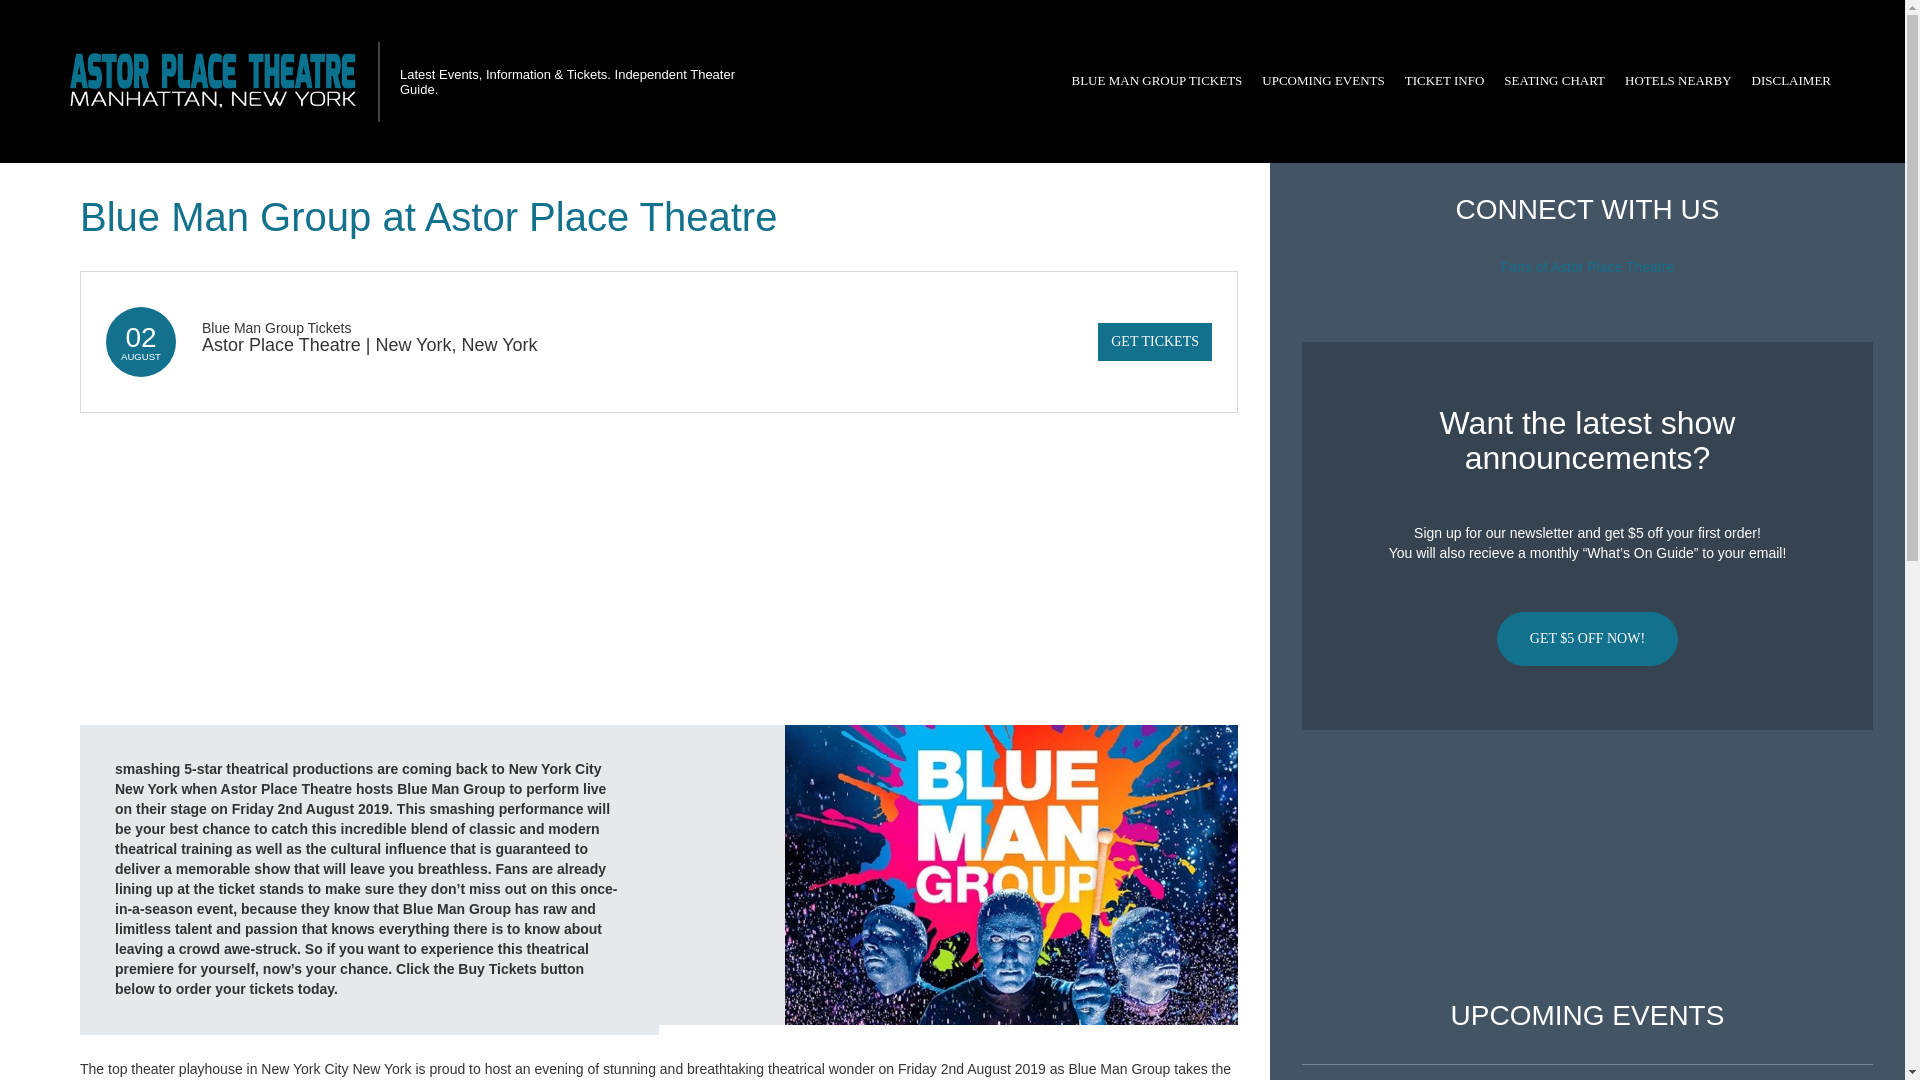 This screenshot has height=1080, width=1920. What do you see at coordinates (1791, 81) in the screenshot?
I see `DISCLAIMER` at bounding box center [1791, 81].